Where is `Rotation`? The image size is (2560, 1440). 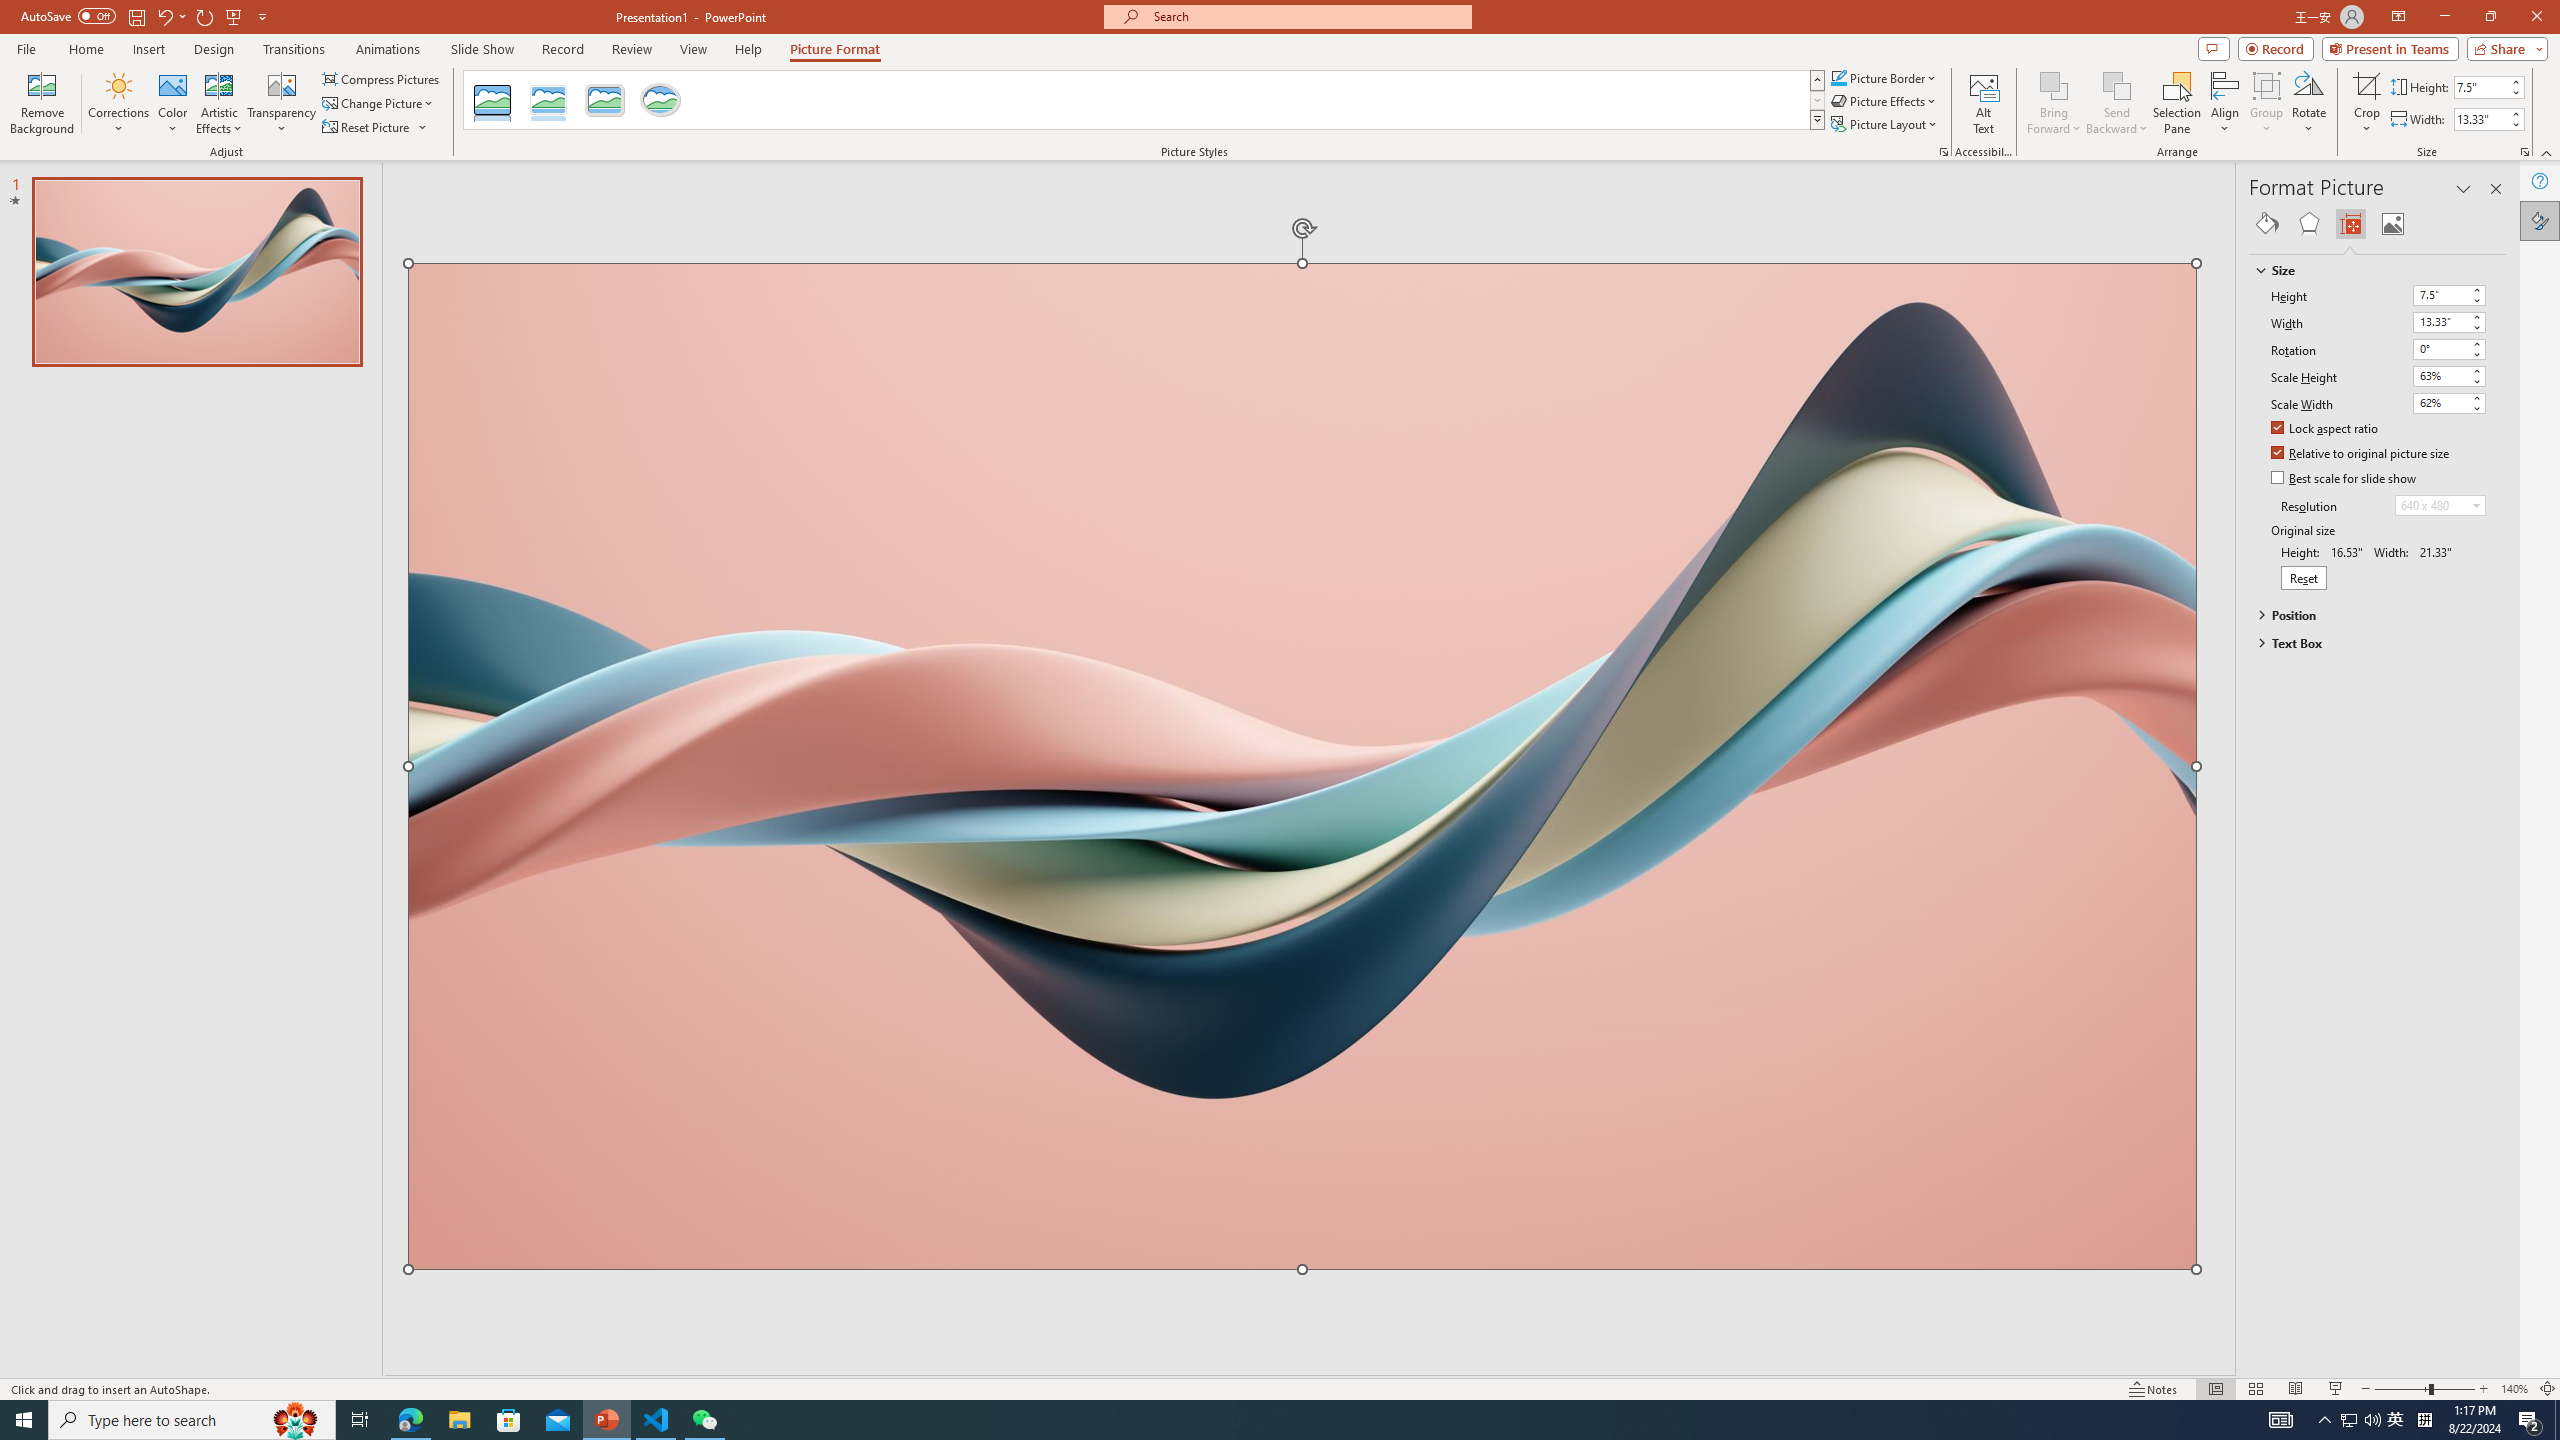
Rotation is located at coordinates (2440, 348).